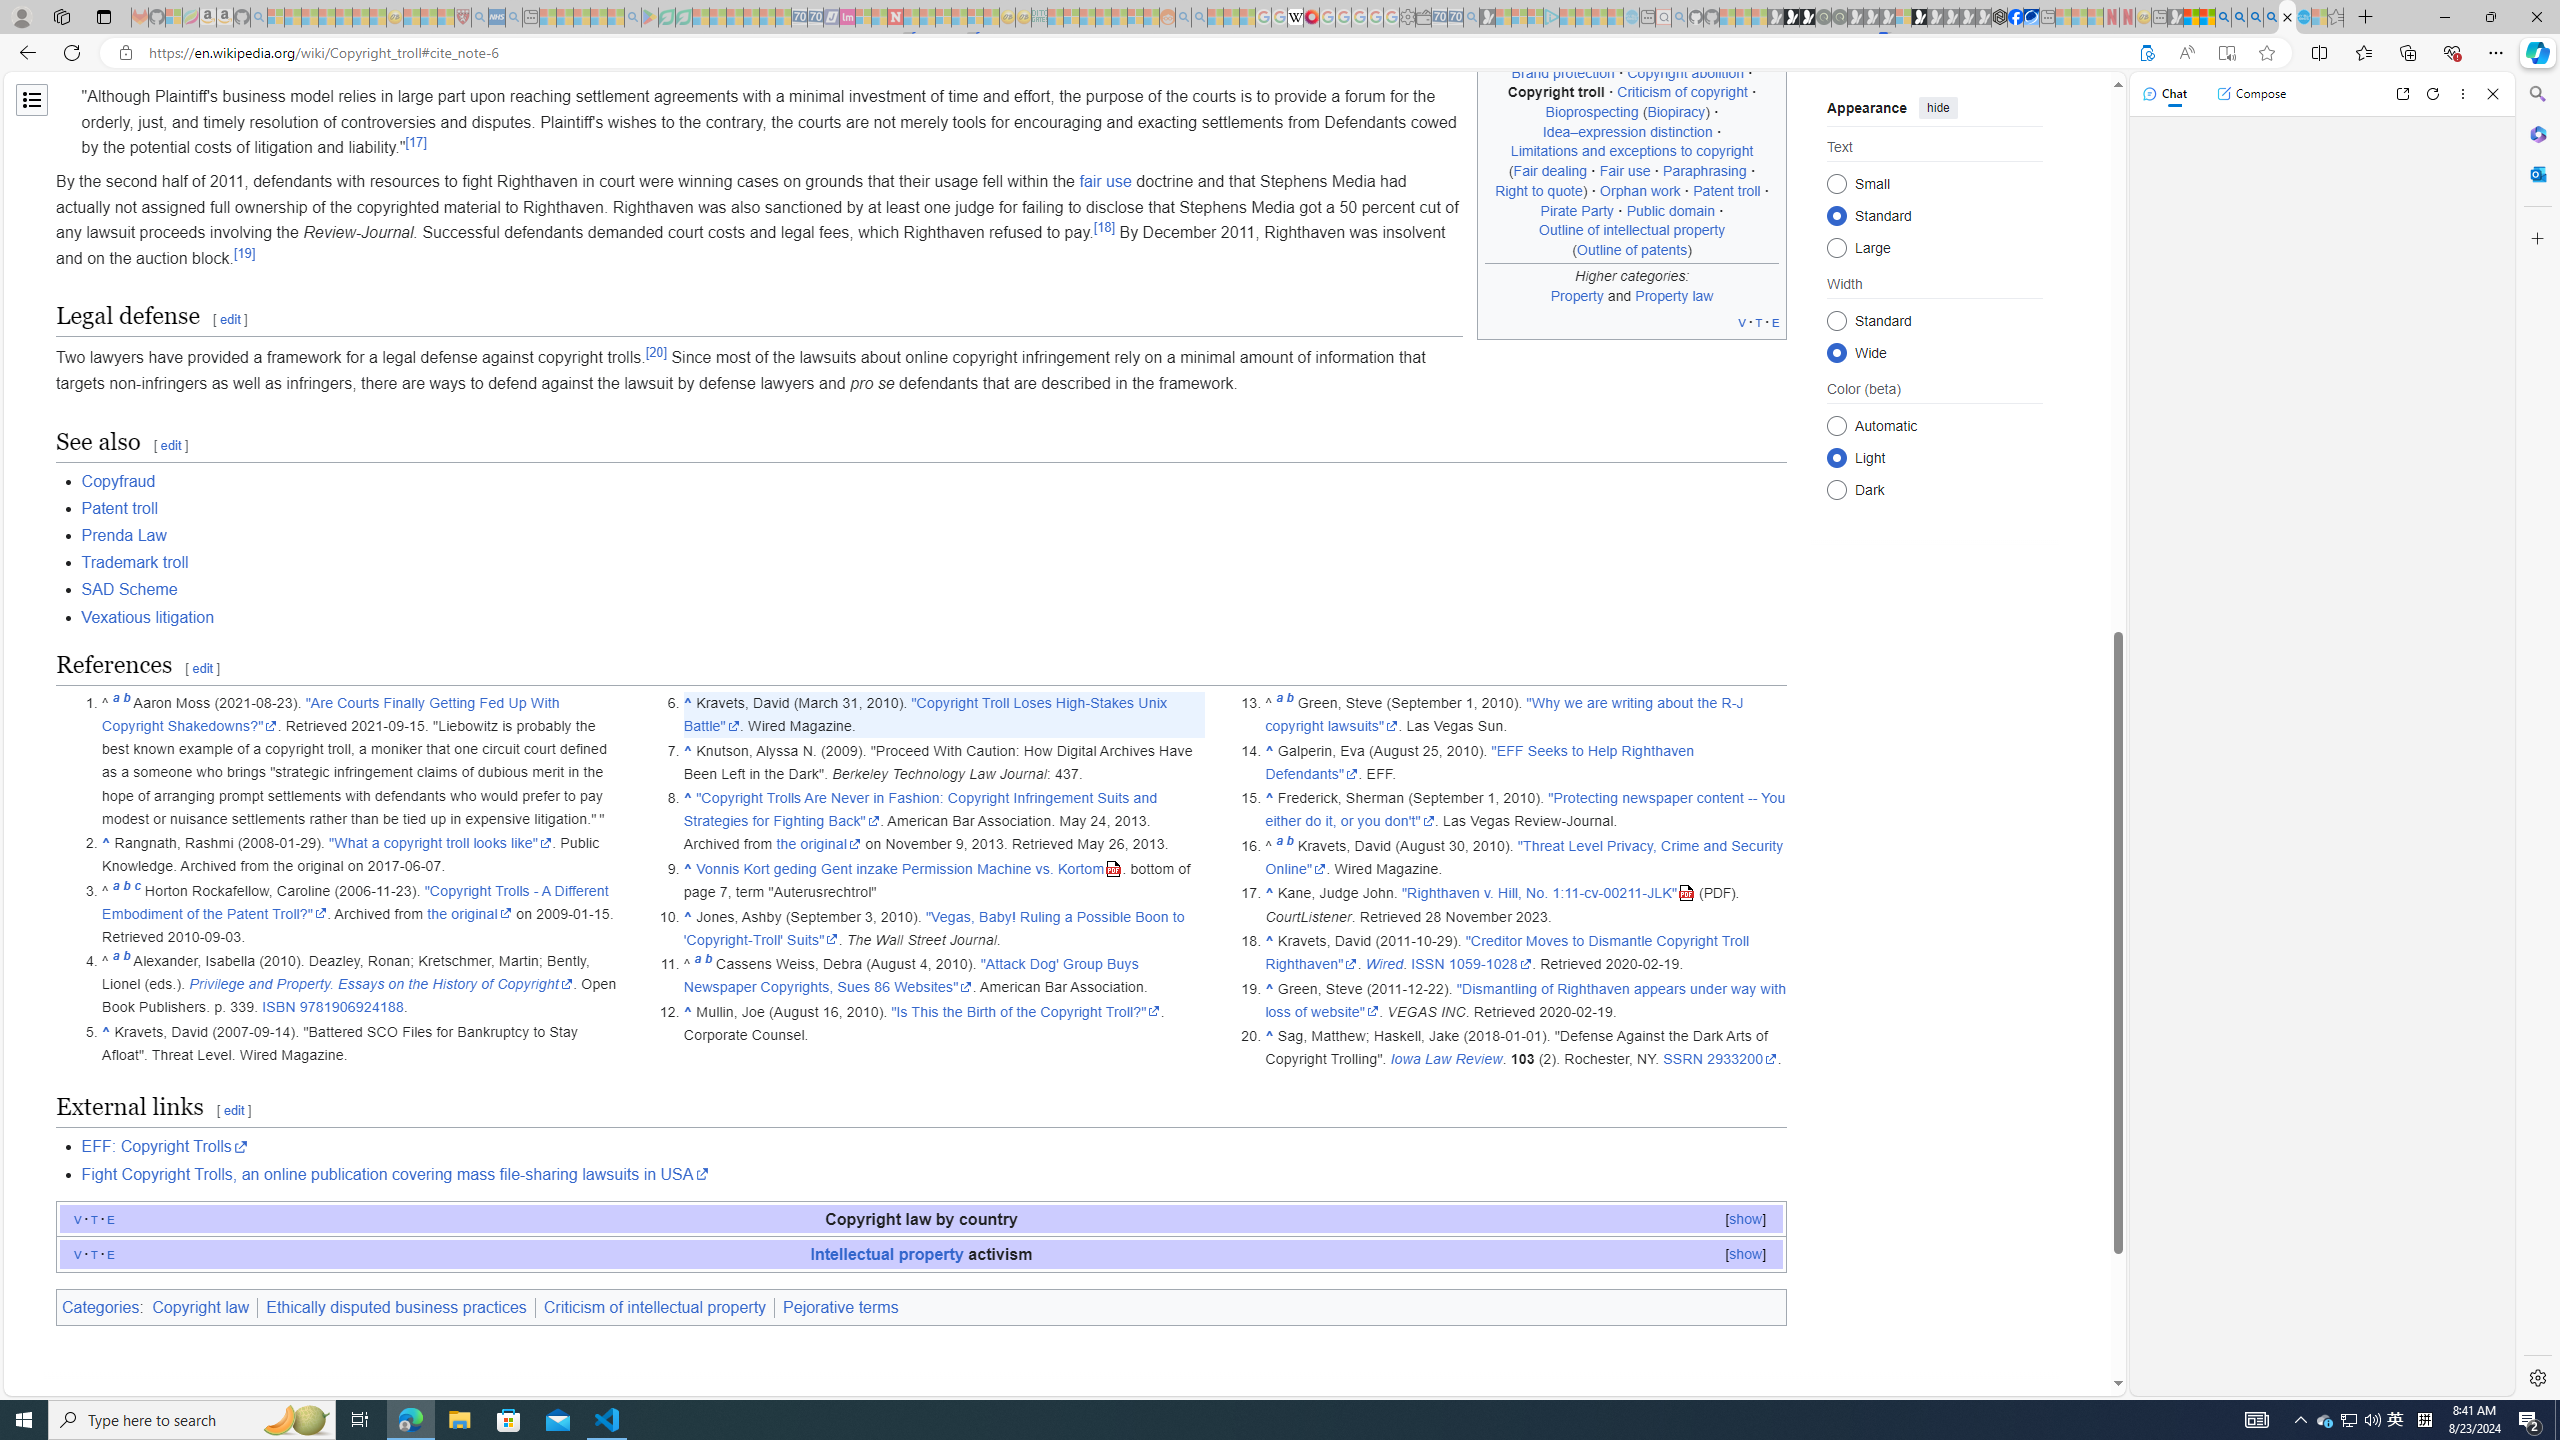 The width and height of the screenshot is (2560, 1440). I want to click on [20], so click(656, 353).